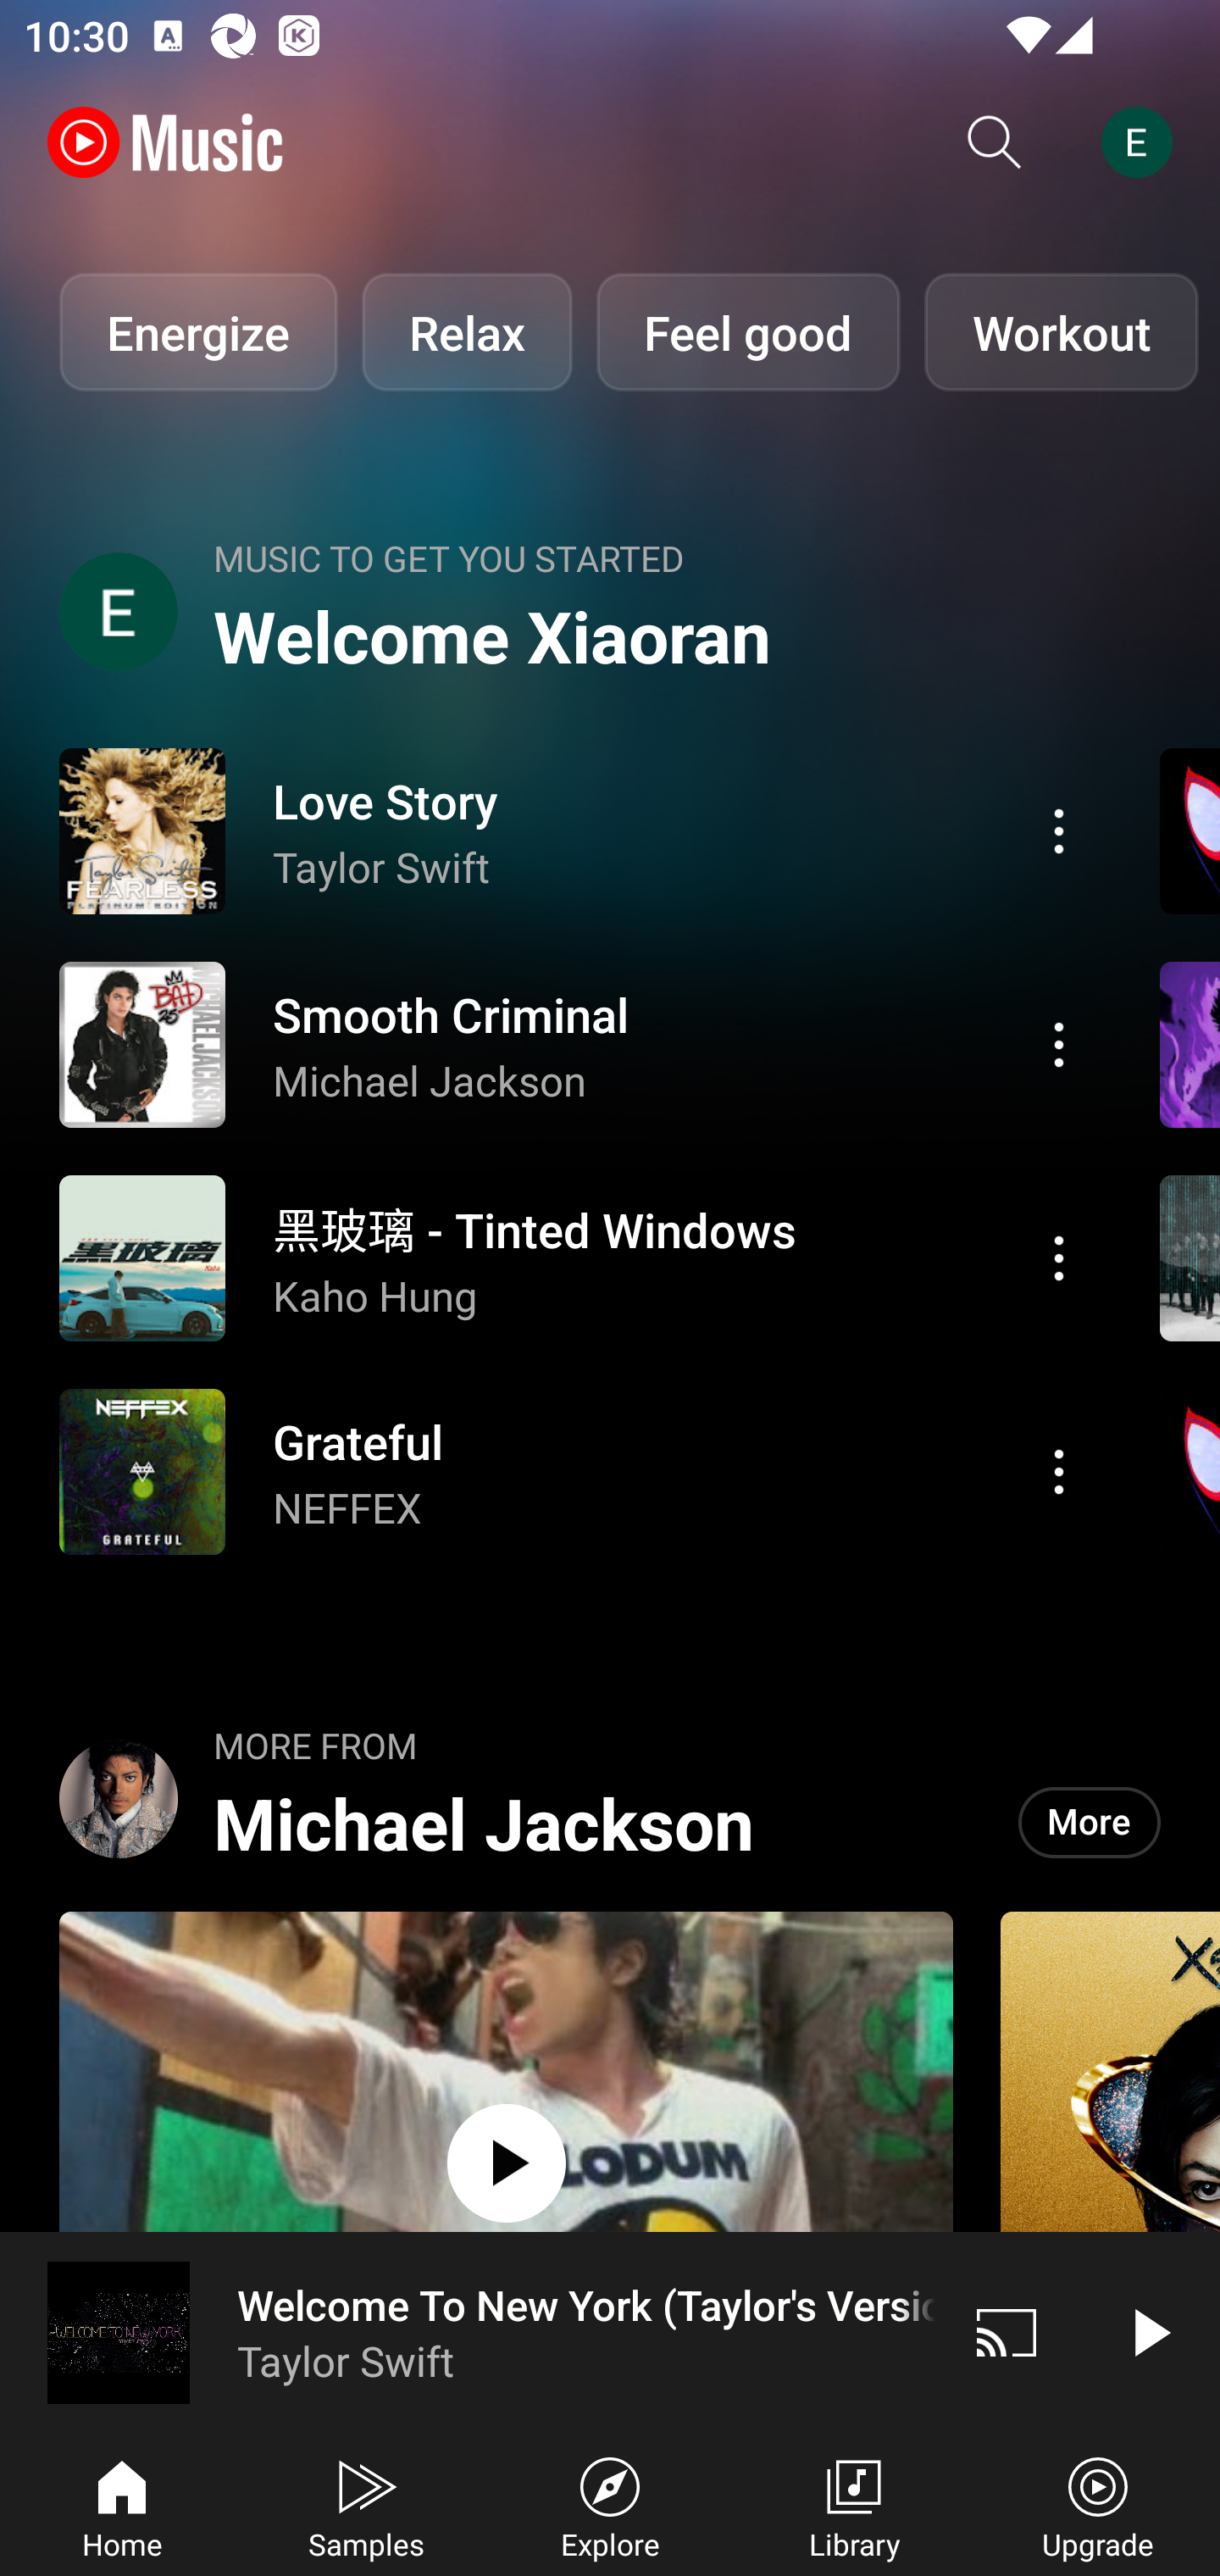 This screenshot has width=1220, height=2576. I want to click on Home, so click(122, 2505).